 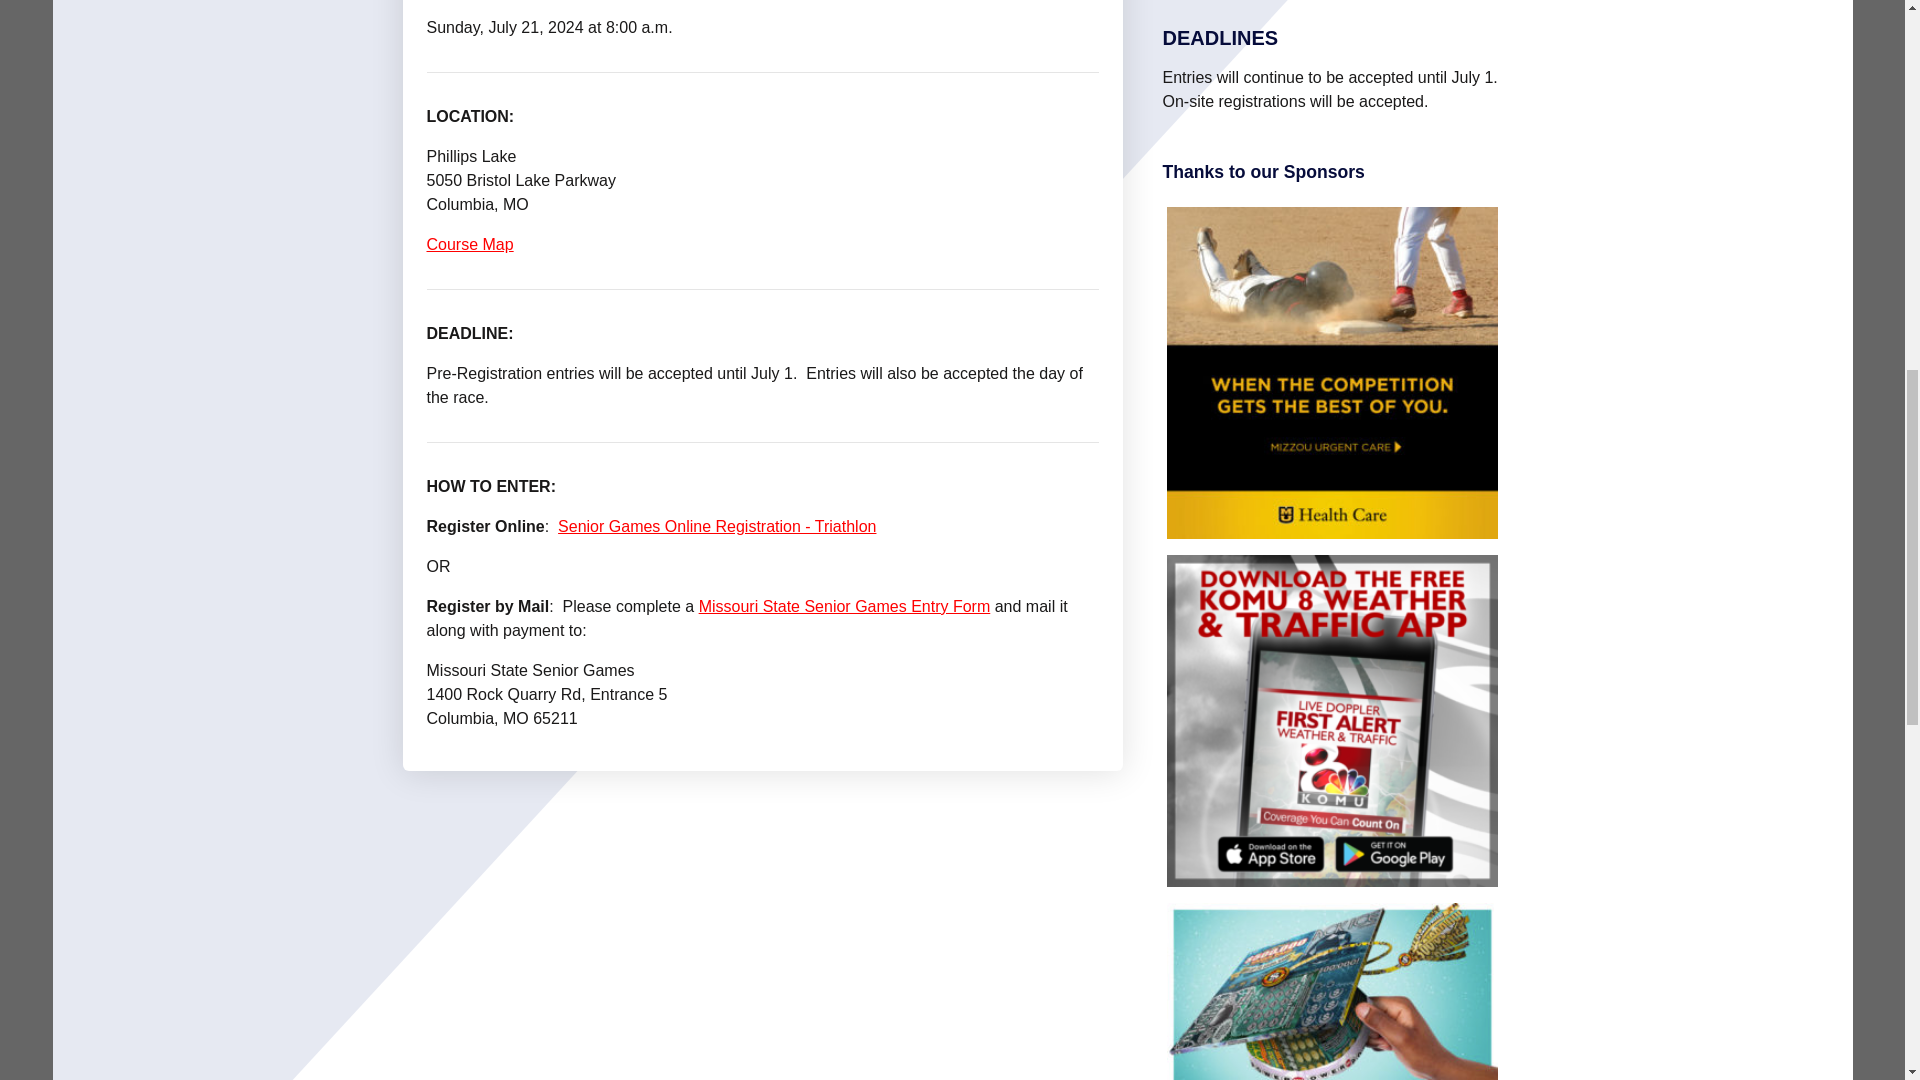 What do you see at coordinates (469, 244) in the screenshot?
I see `Course Map` at bounding box center [469, 244].